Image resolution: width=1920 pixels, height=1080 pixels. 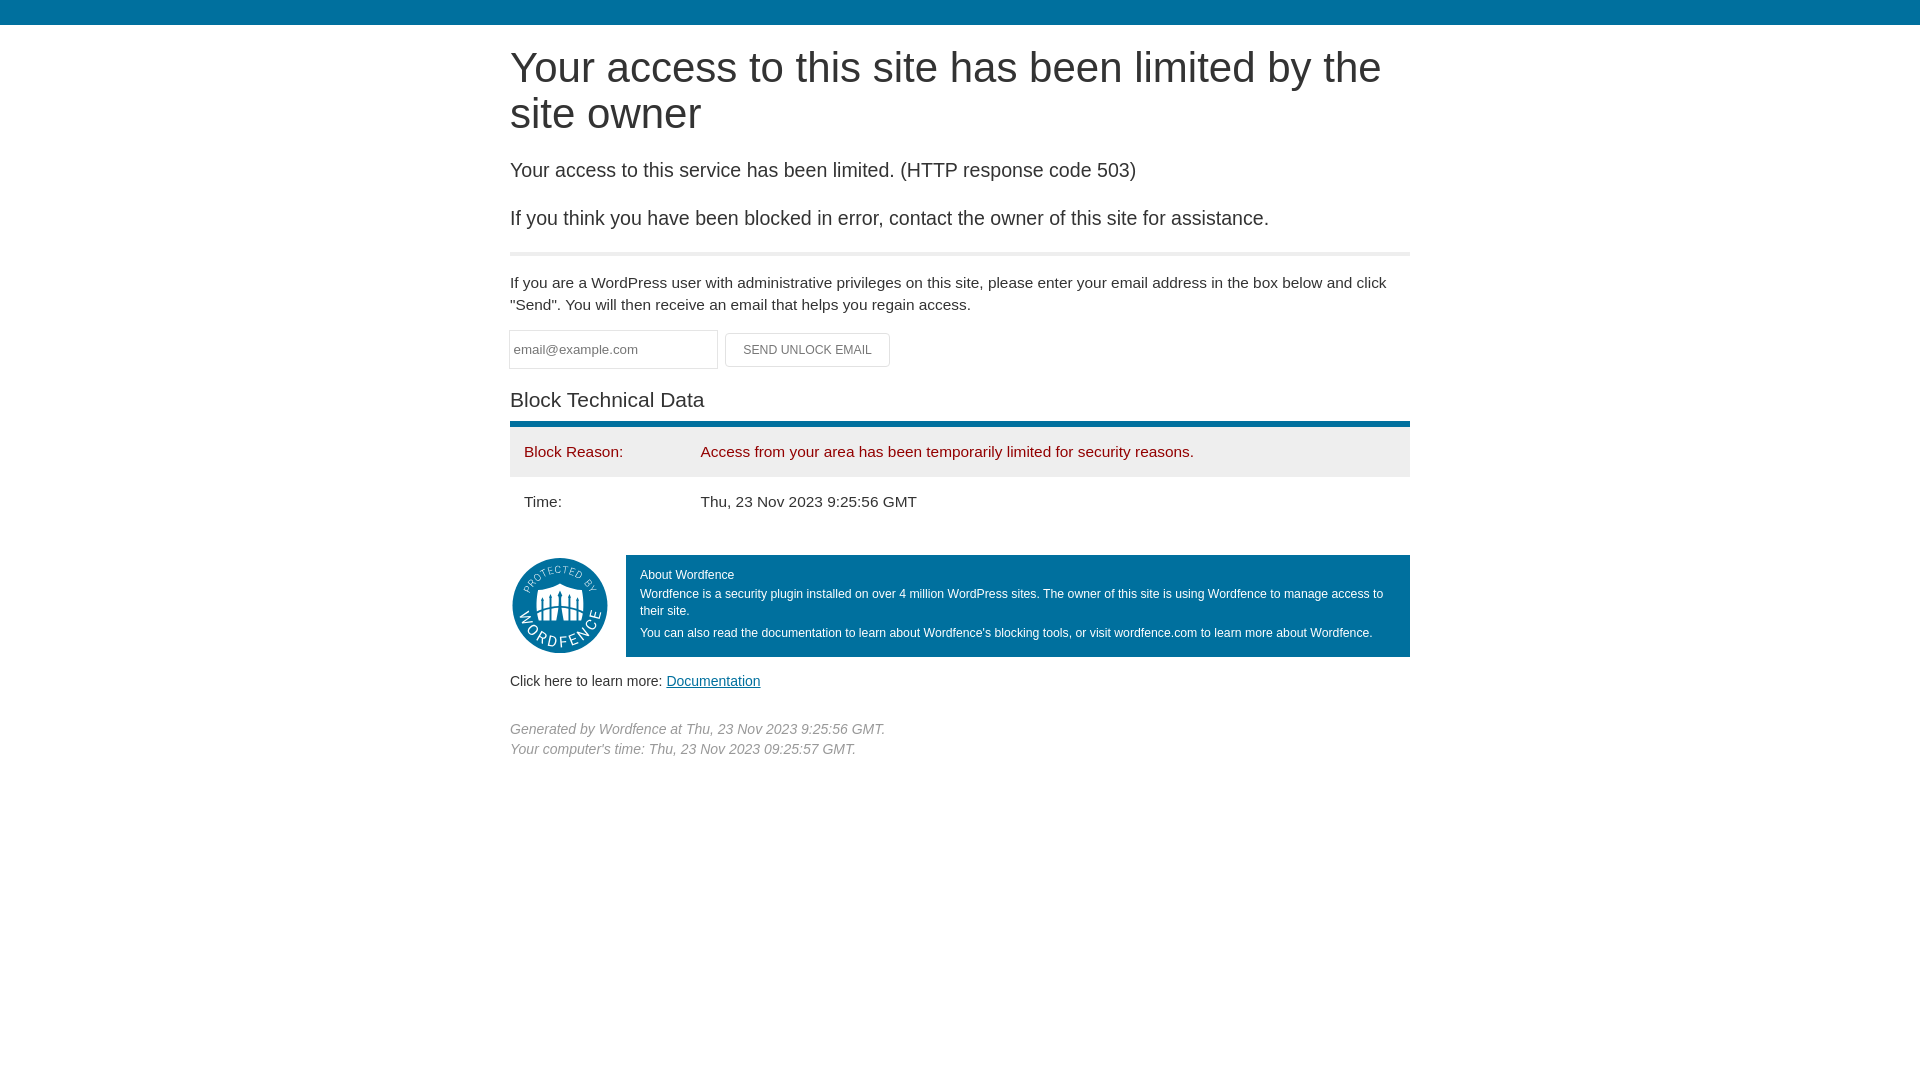 I want to click on Send Unlock Email, so click(x=808, y=350).